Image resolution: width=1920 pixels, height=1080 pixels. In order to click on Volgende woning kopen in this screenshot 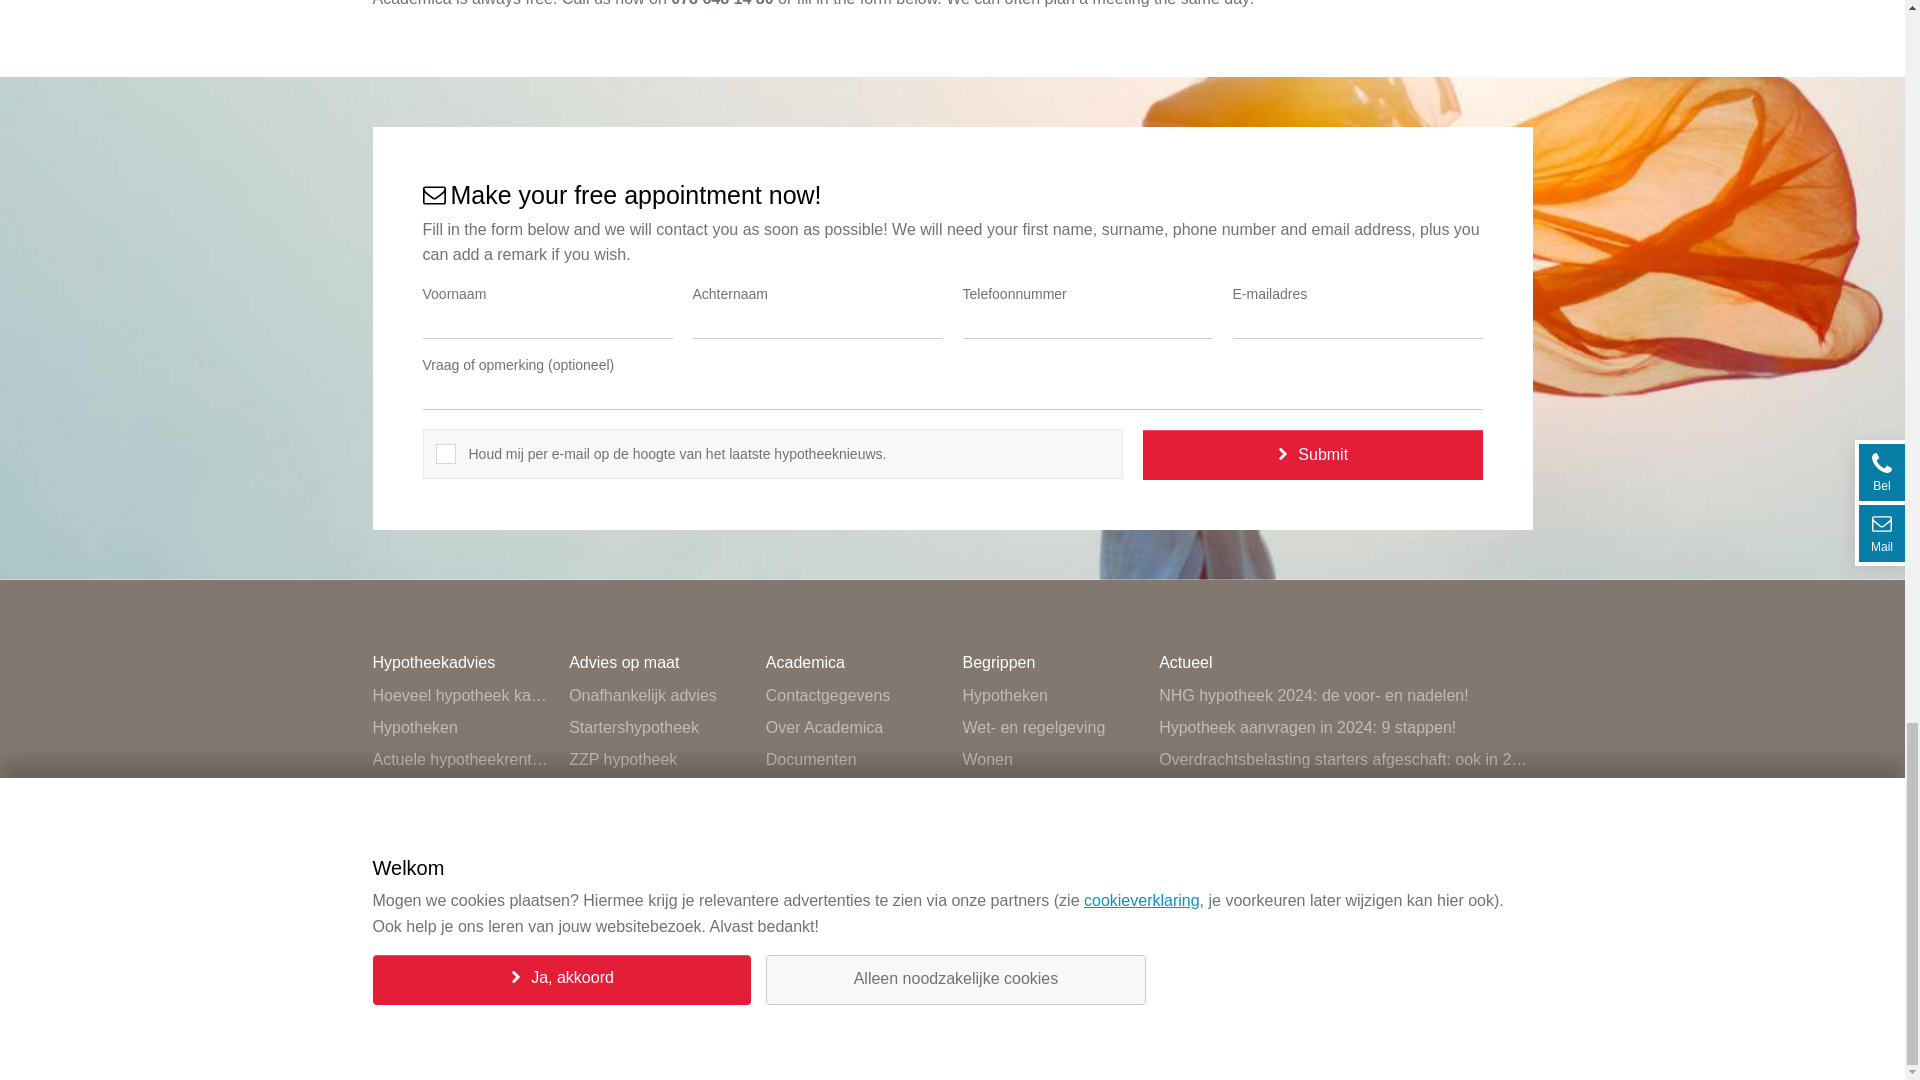, I will do `click(460, 824)`.